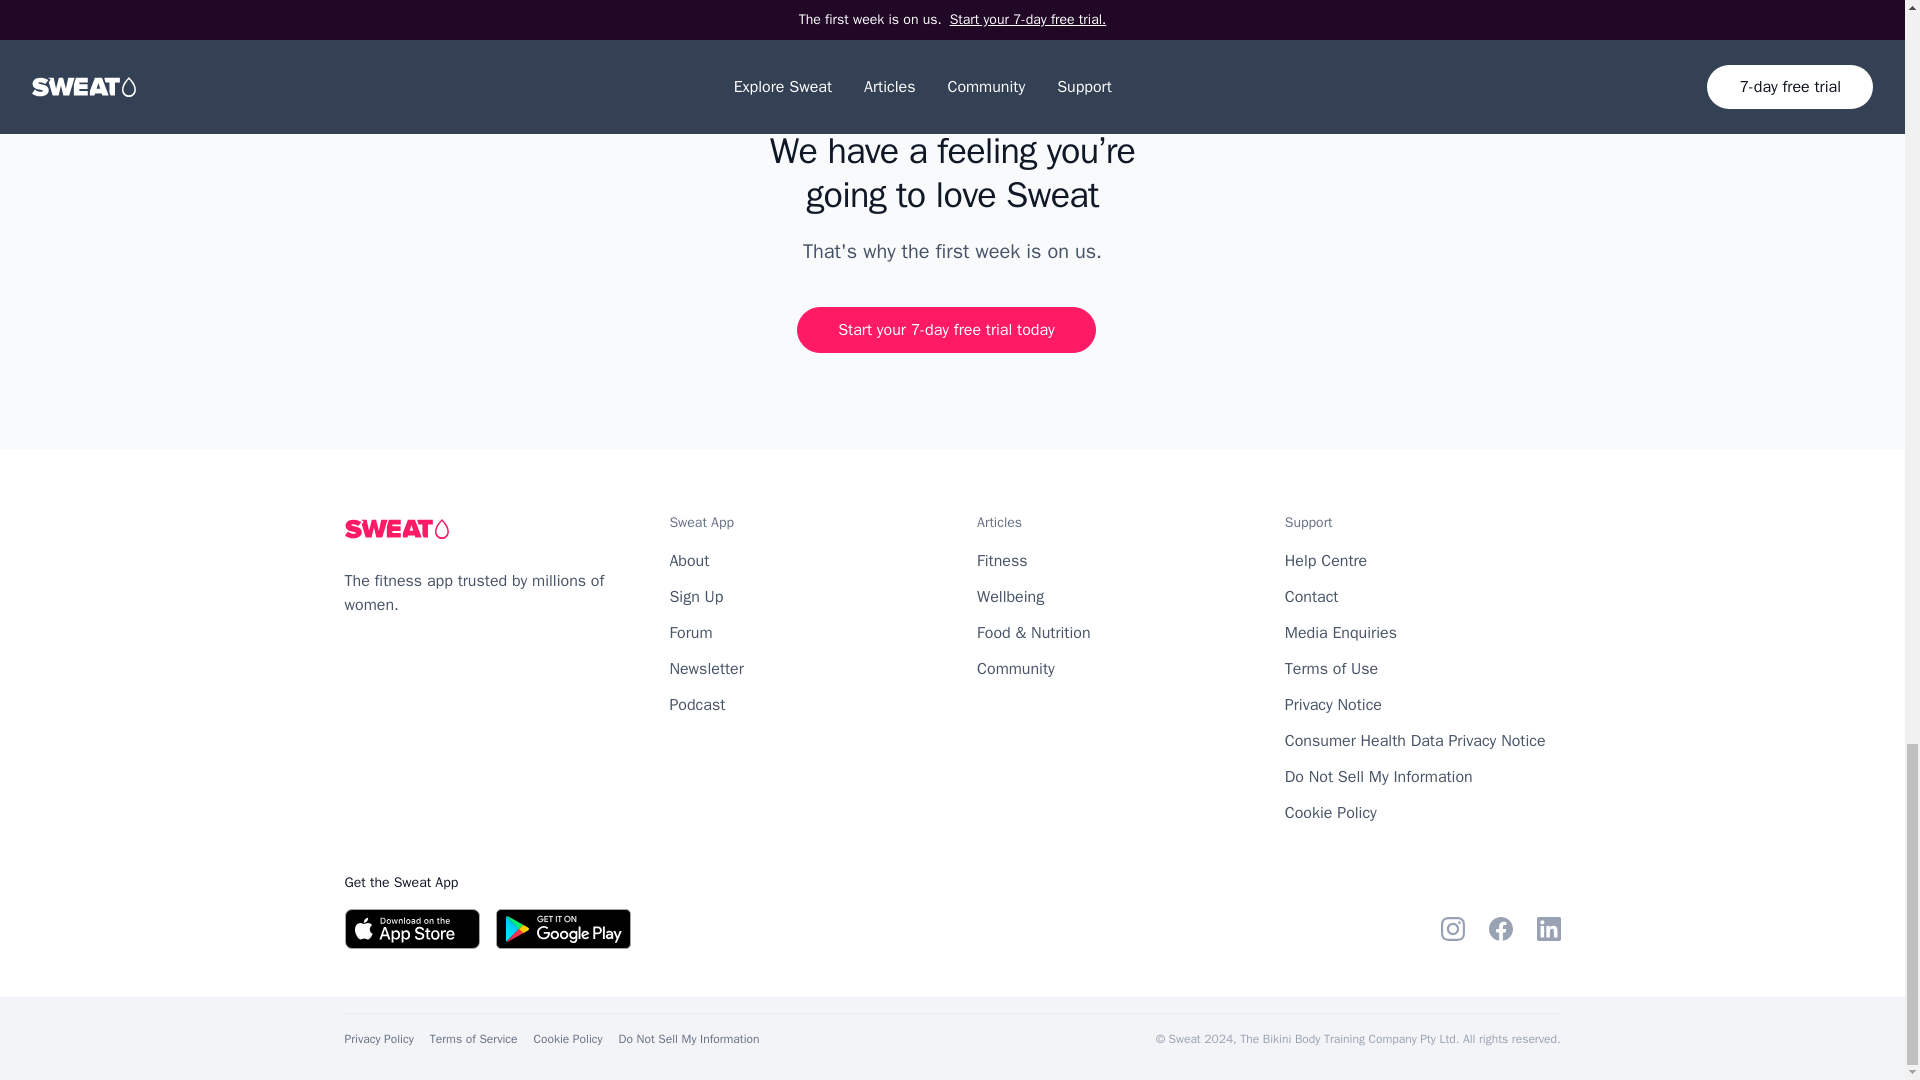 The image size is (1920, 1080). What do you see at coordinates (946, 330) in the screenshot?
I see `Start your 7-day free trial today` at bounding box center [946, 330].